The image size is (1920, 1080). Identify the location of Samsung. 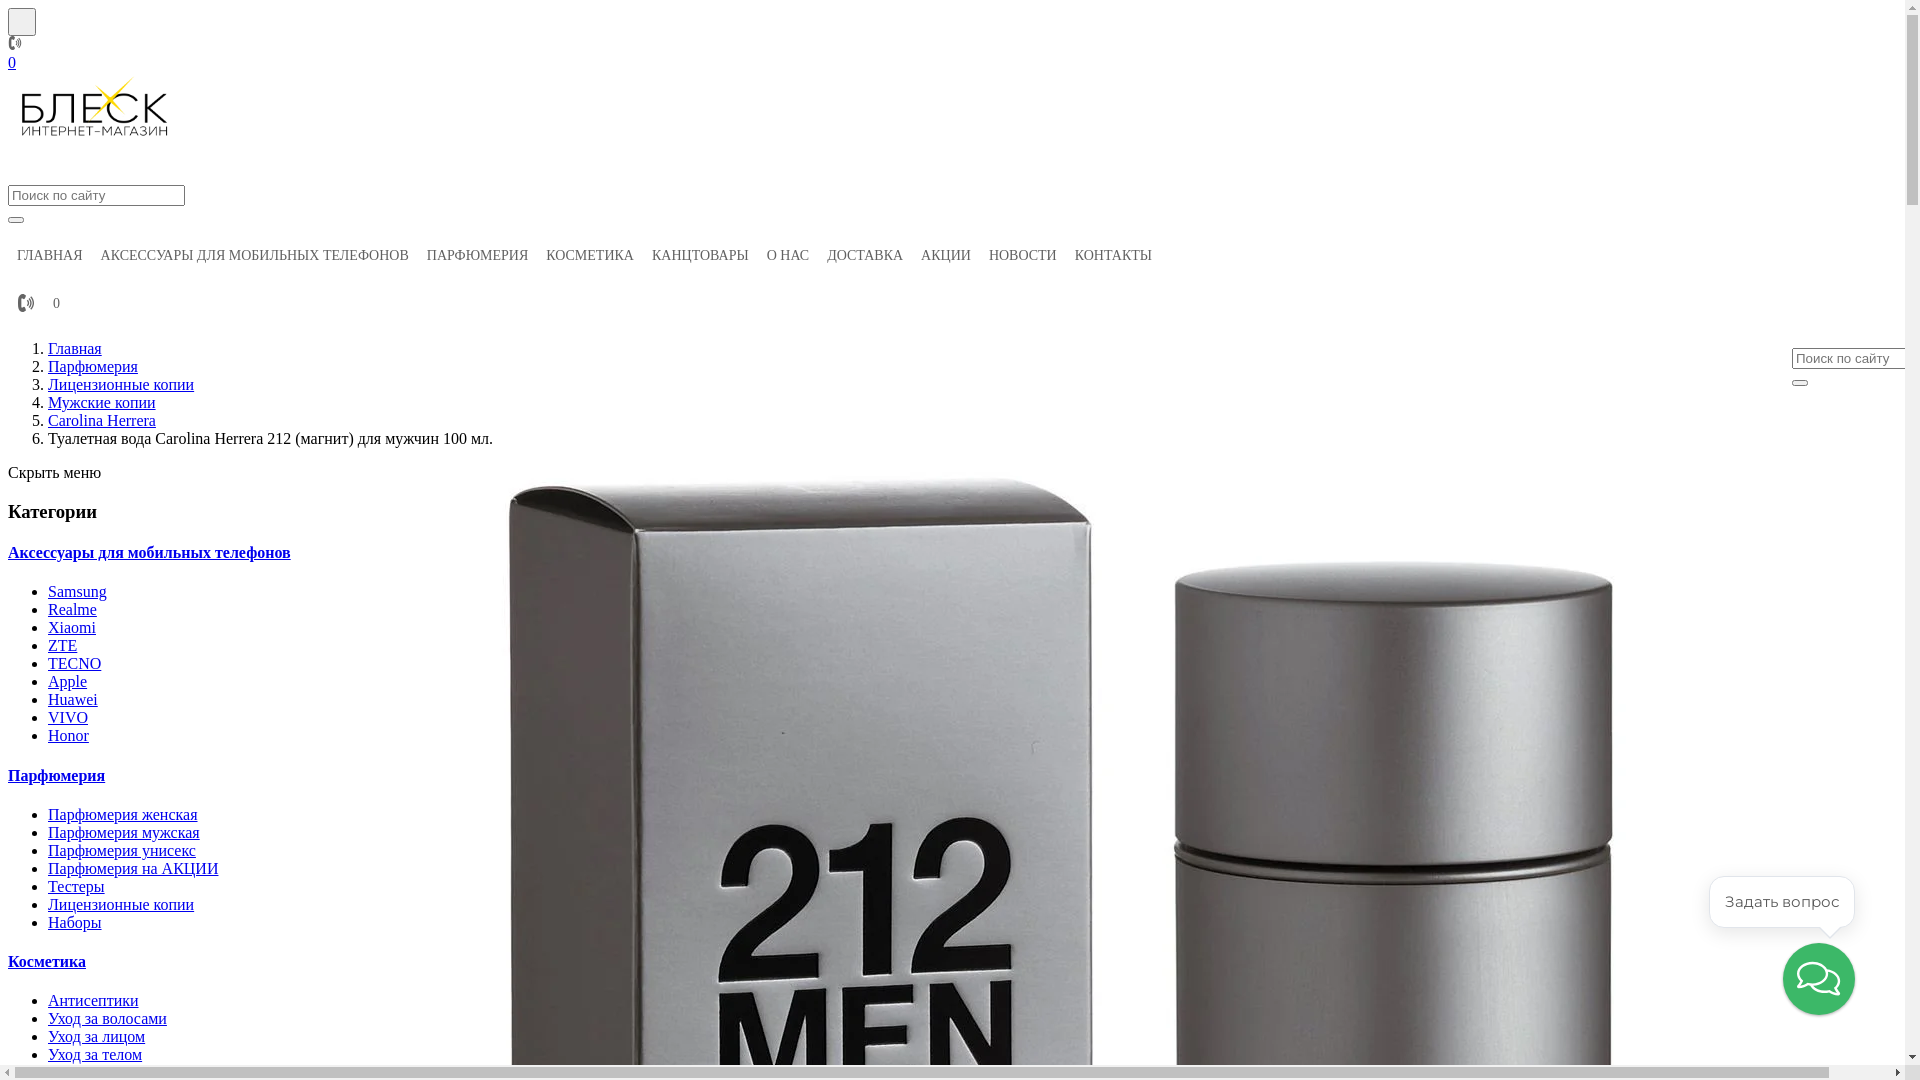
(78, 592).